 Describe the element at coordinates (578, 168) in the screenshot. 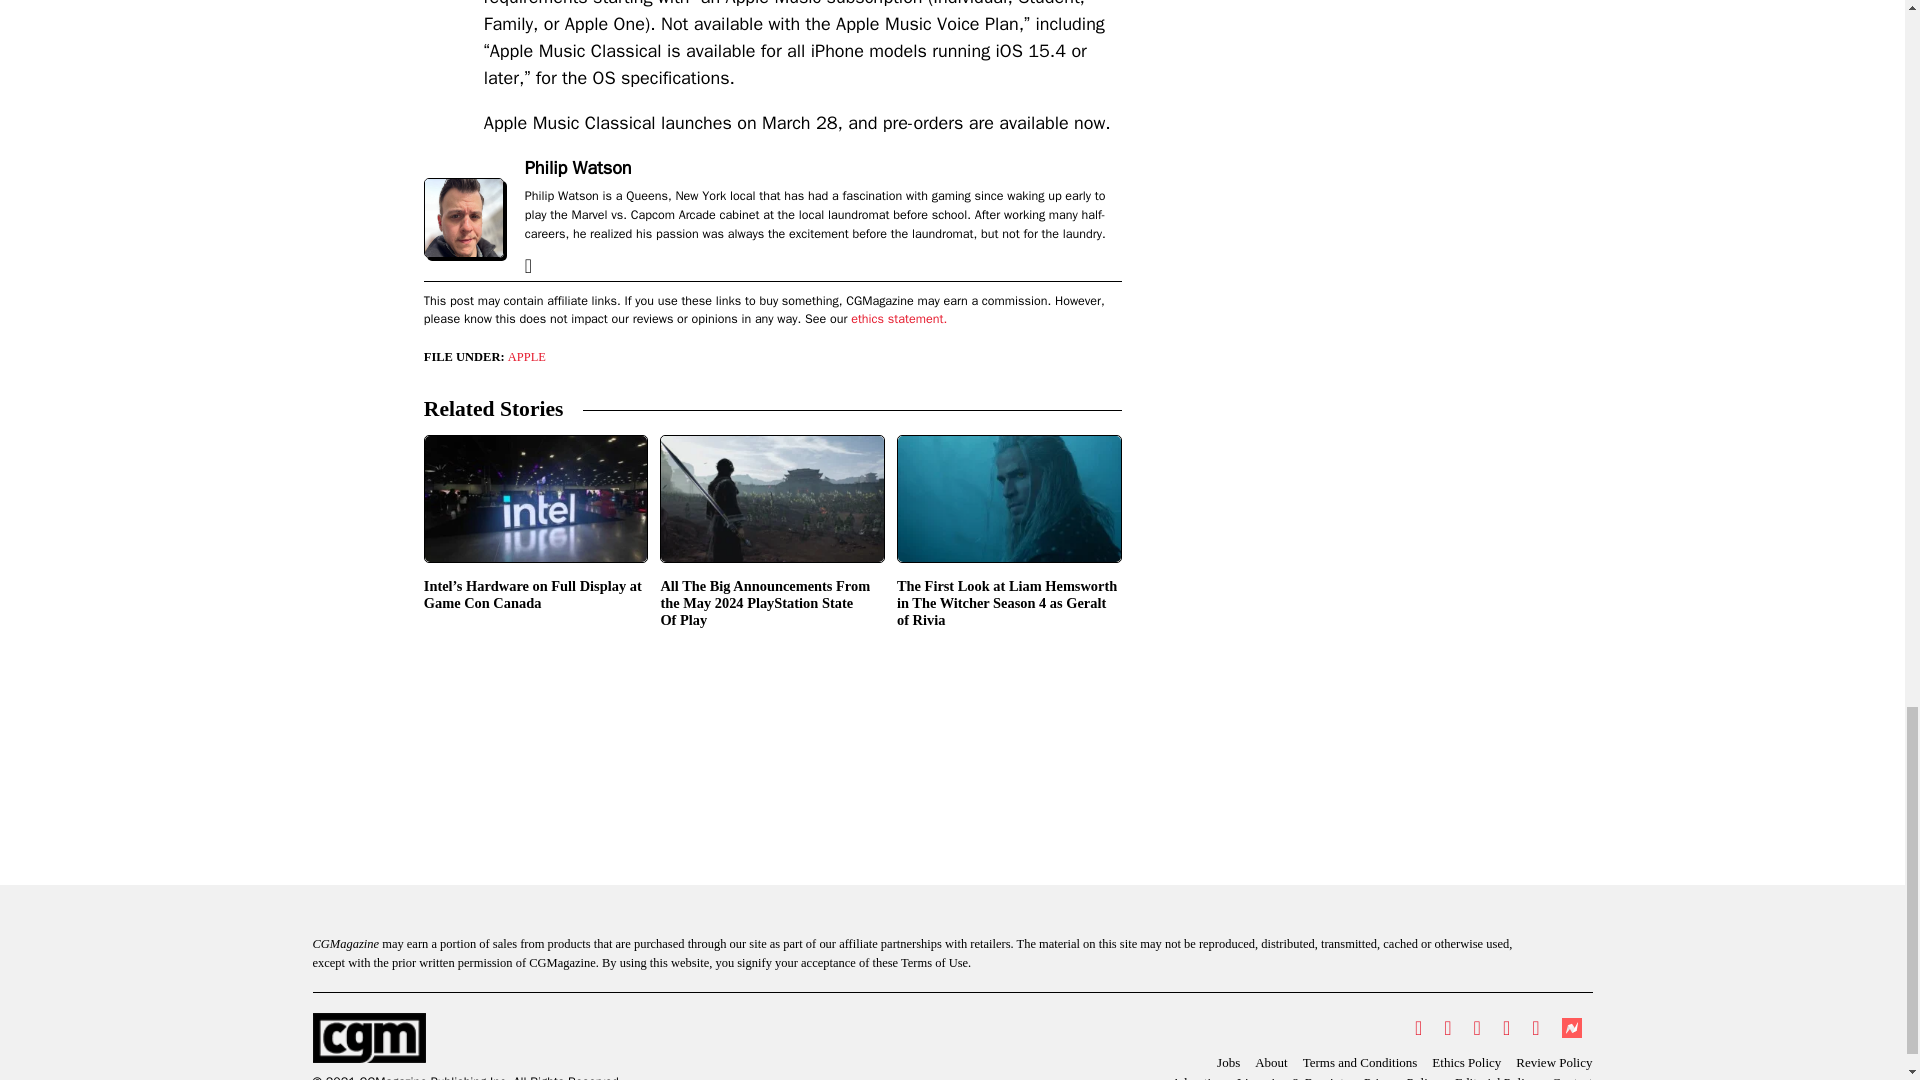

I see `Philip Watson` at that location.